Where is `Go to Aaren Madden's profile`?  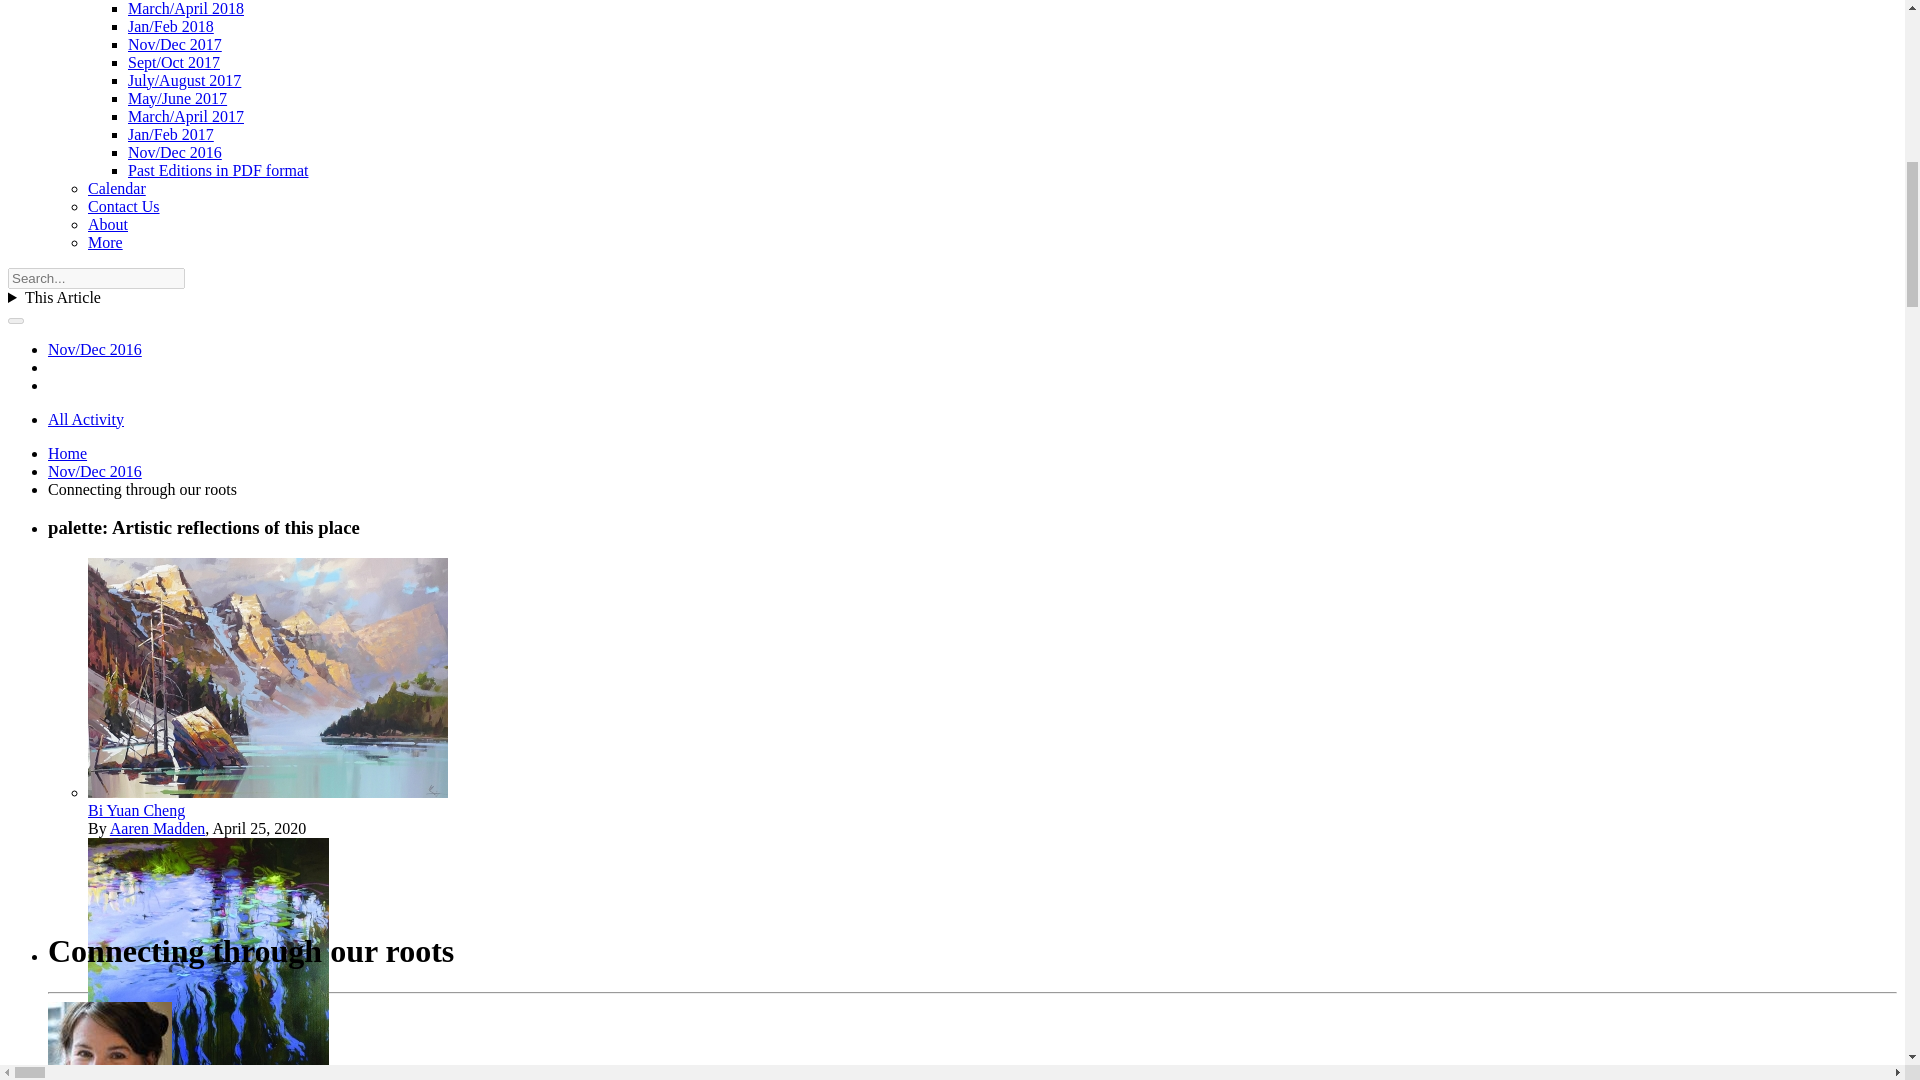
Go to Aaren Madden's profile is located at coordinates (157, 828).